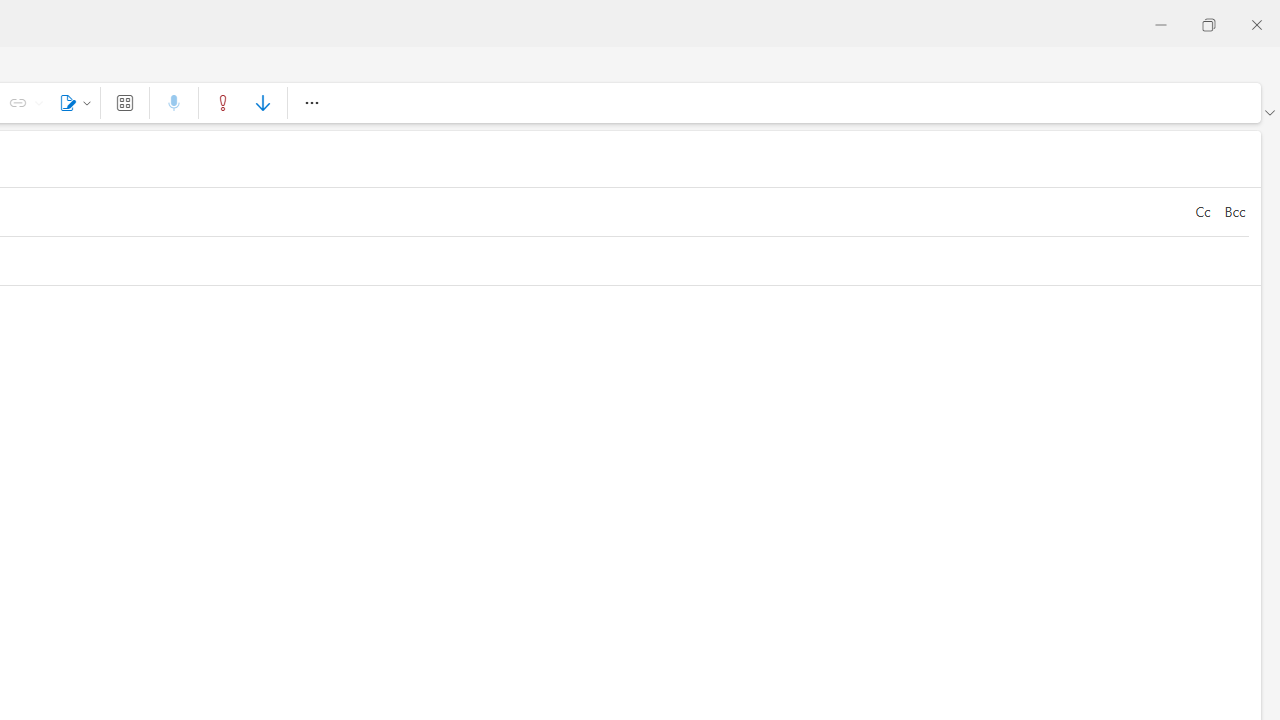 The image size is (1280, 720). Describe the element at coordinates (1234, 212) in the screenshot. I see `Bcc` at that location.